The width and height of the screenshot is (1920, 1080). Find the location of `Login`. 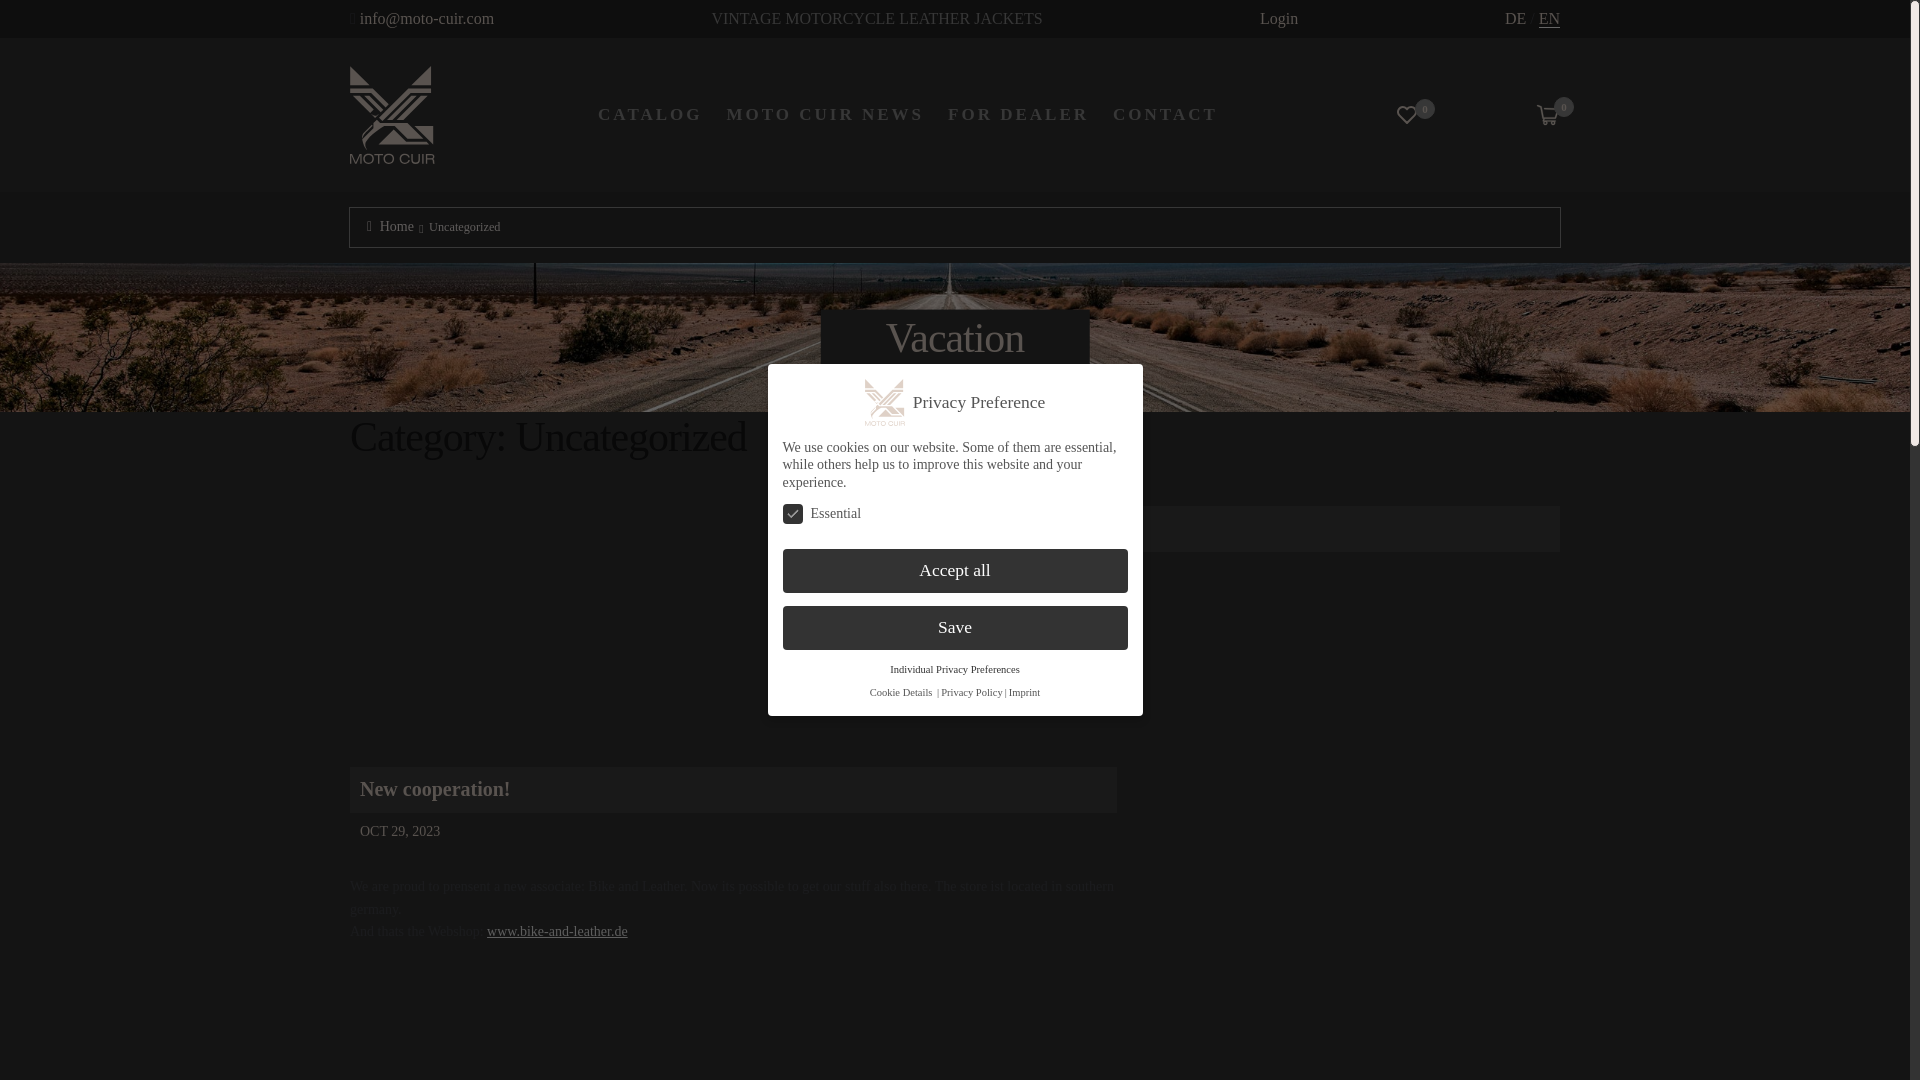

Login is located at coordinates (1278, 18).